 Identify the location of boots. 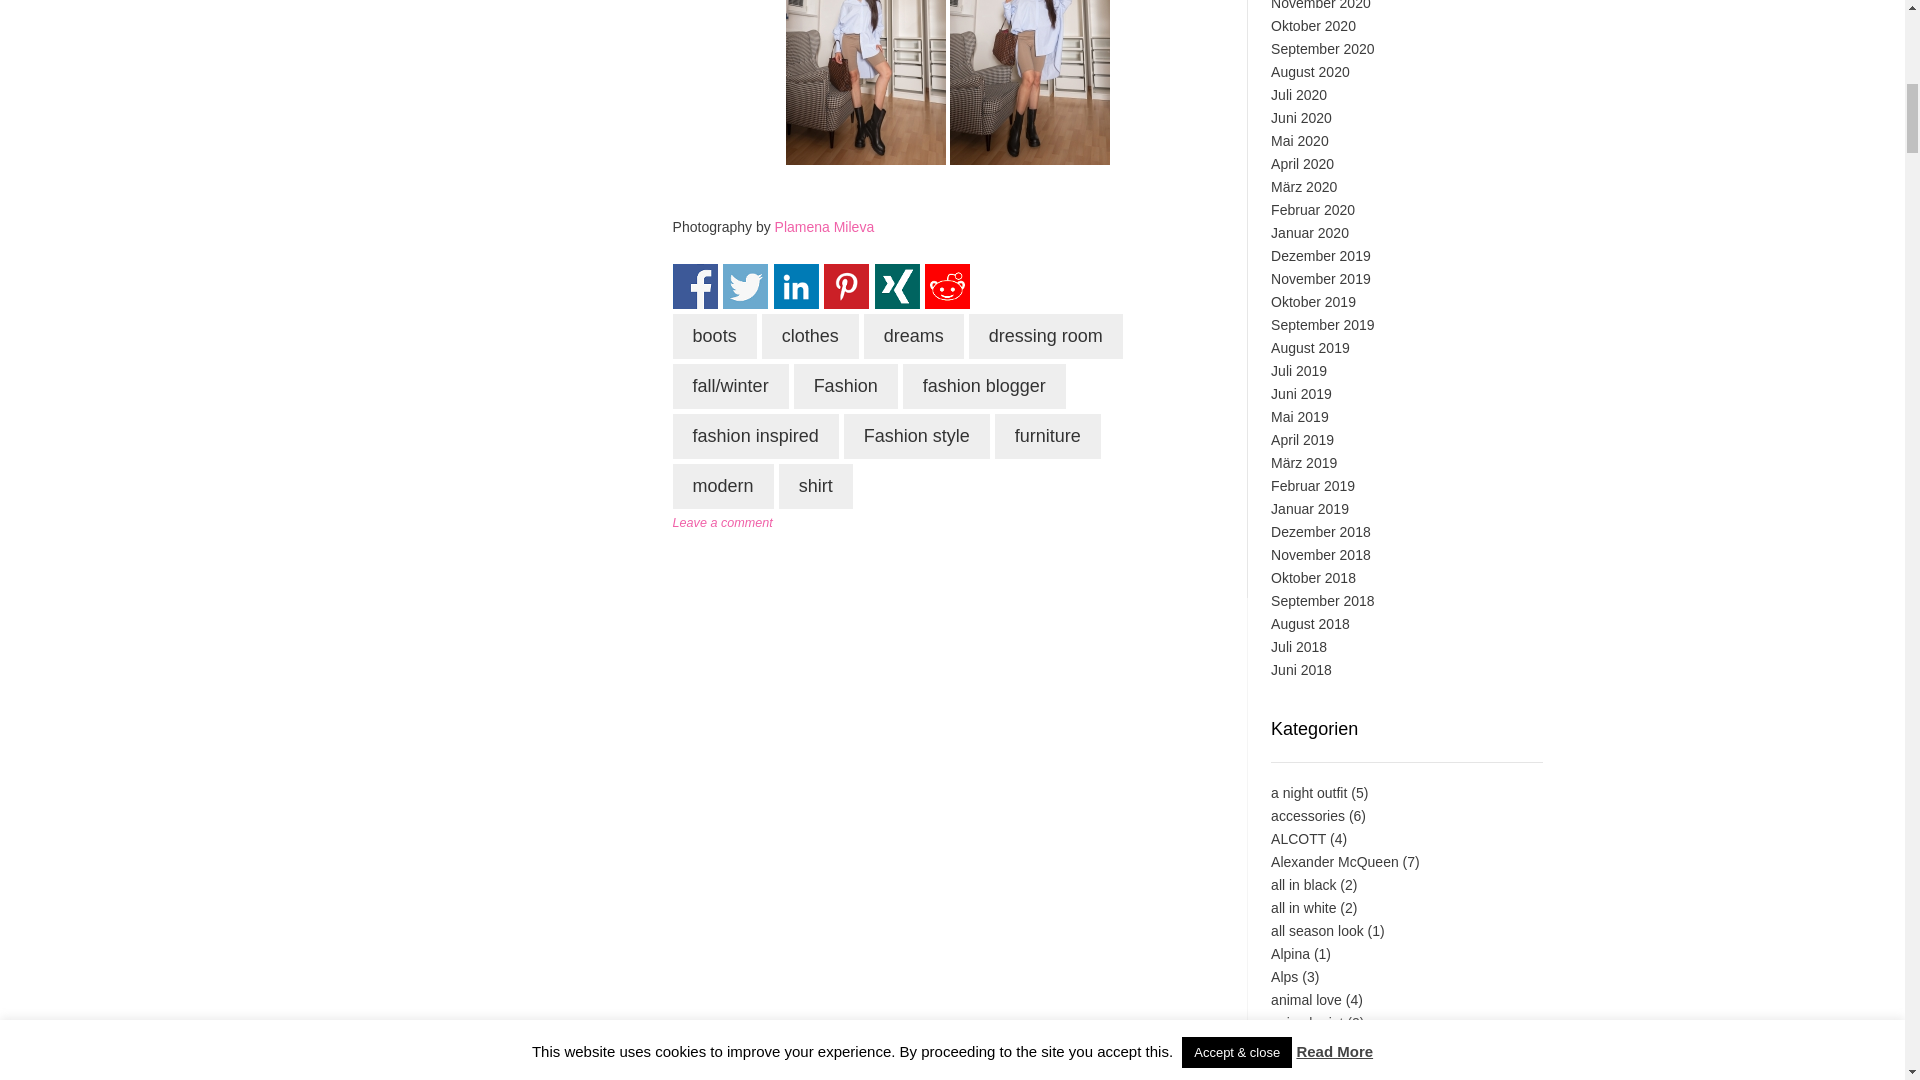
(714, 336).